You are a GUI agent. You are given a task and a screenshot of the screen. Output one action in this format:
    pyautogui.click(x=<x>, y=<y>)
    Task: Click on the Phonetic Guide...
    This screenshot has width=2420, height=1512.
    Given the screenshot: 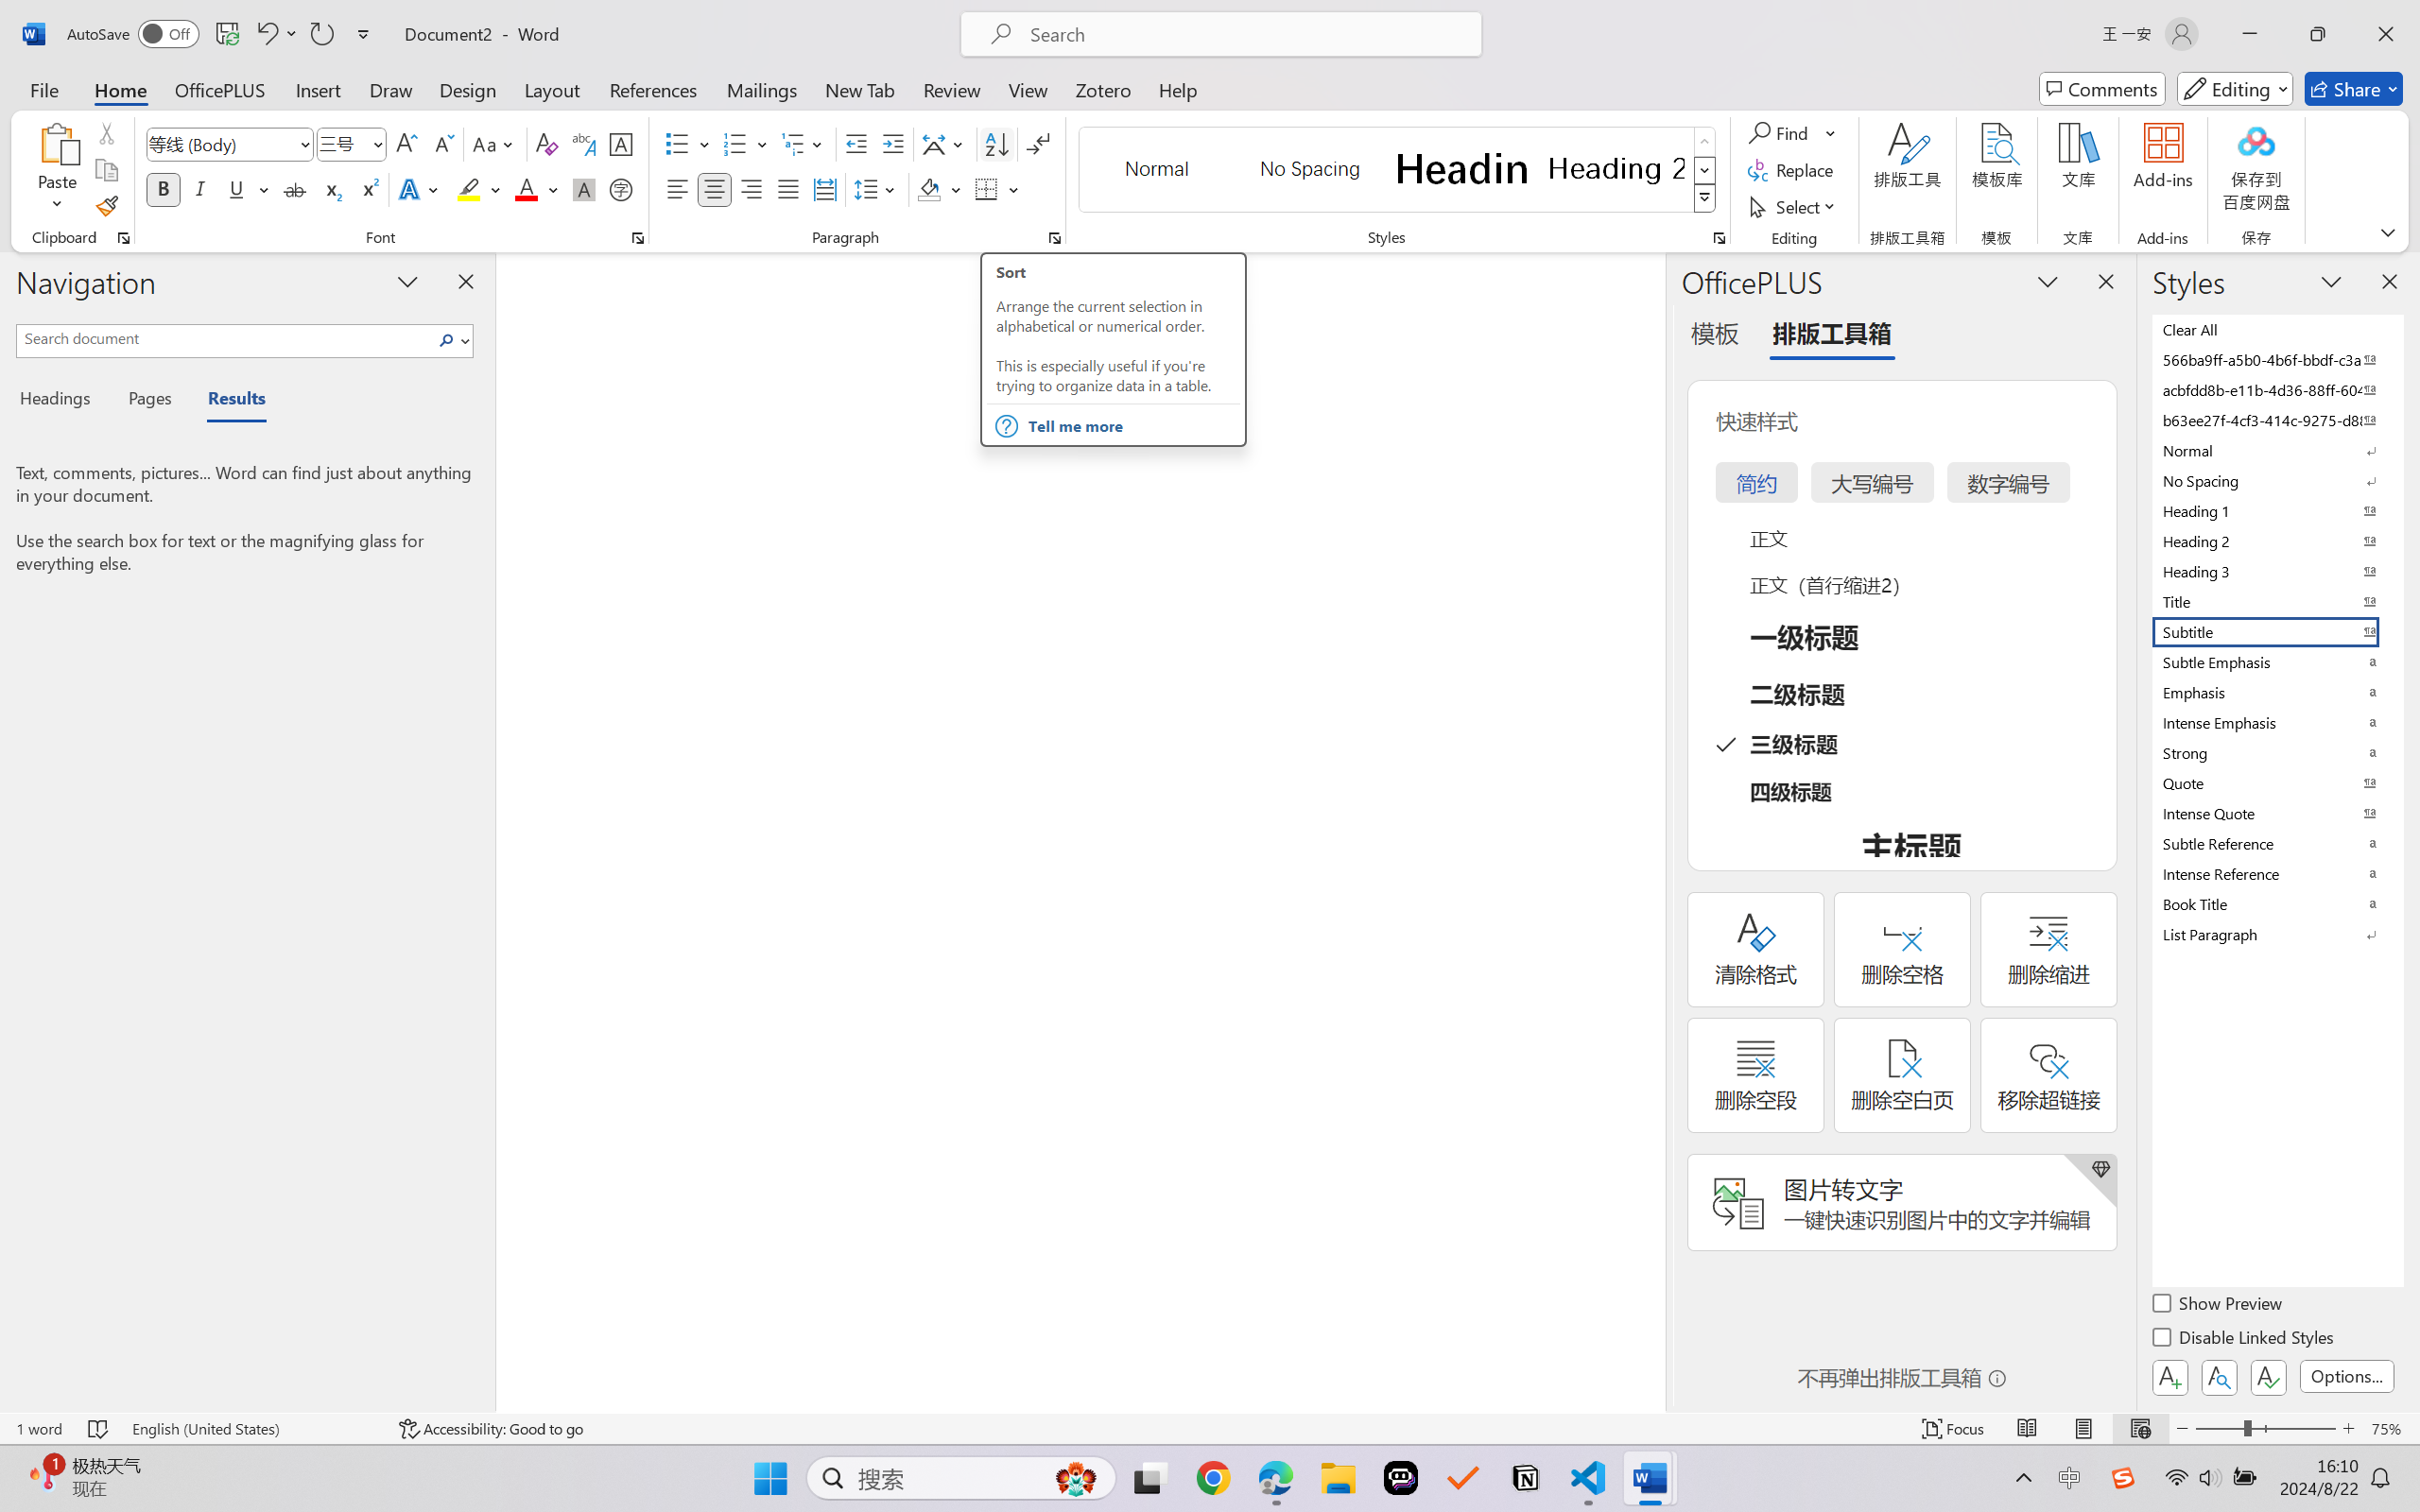 What is the action you would take?
    pyautogui.click(x=582, y=144)
    